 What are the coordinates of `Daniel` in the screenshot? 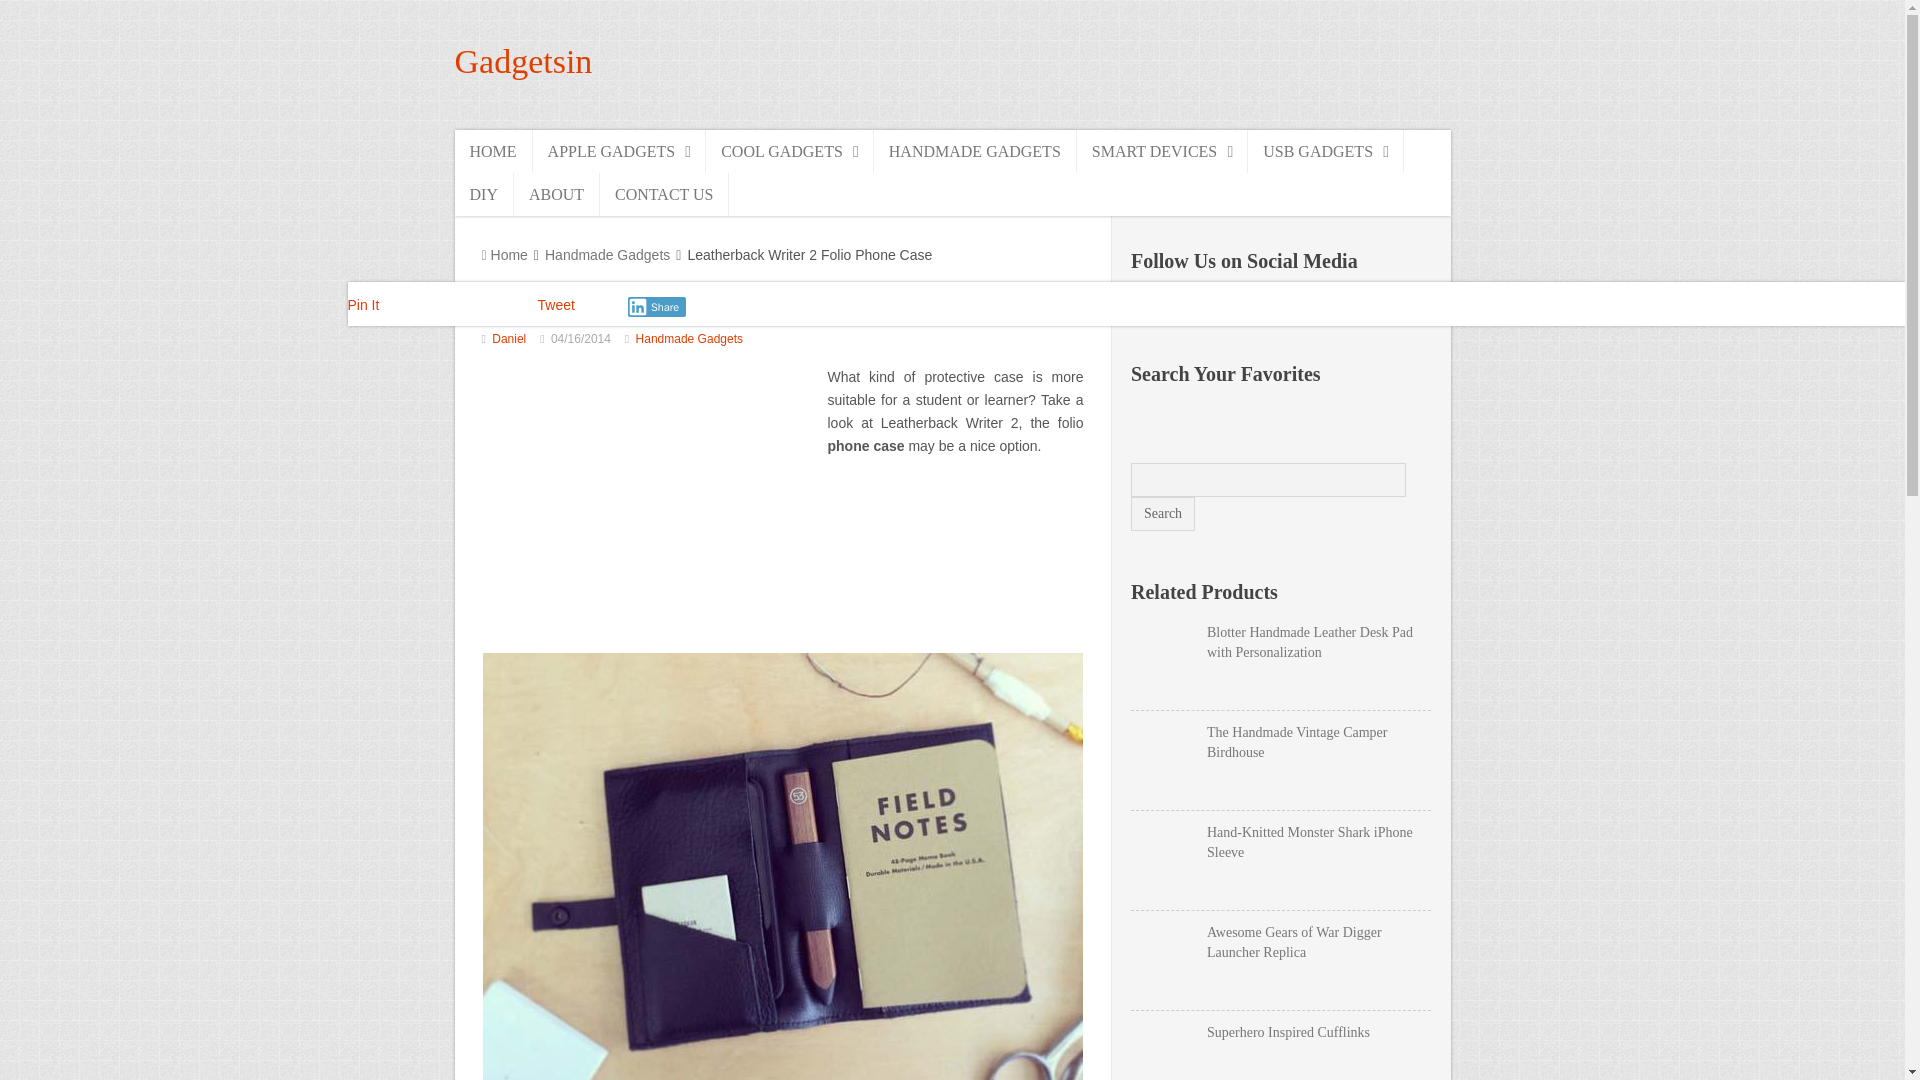 It's located at (508, 338).